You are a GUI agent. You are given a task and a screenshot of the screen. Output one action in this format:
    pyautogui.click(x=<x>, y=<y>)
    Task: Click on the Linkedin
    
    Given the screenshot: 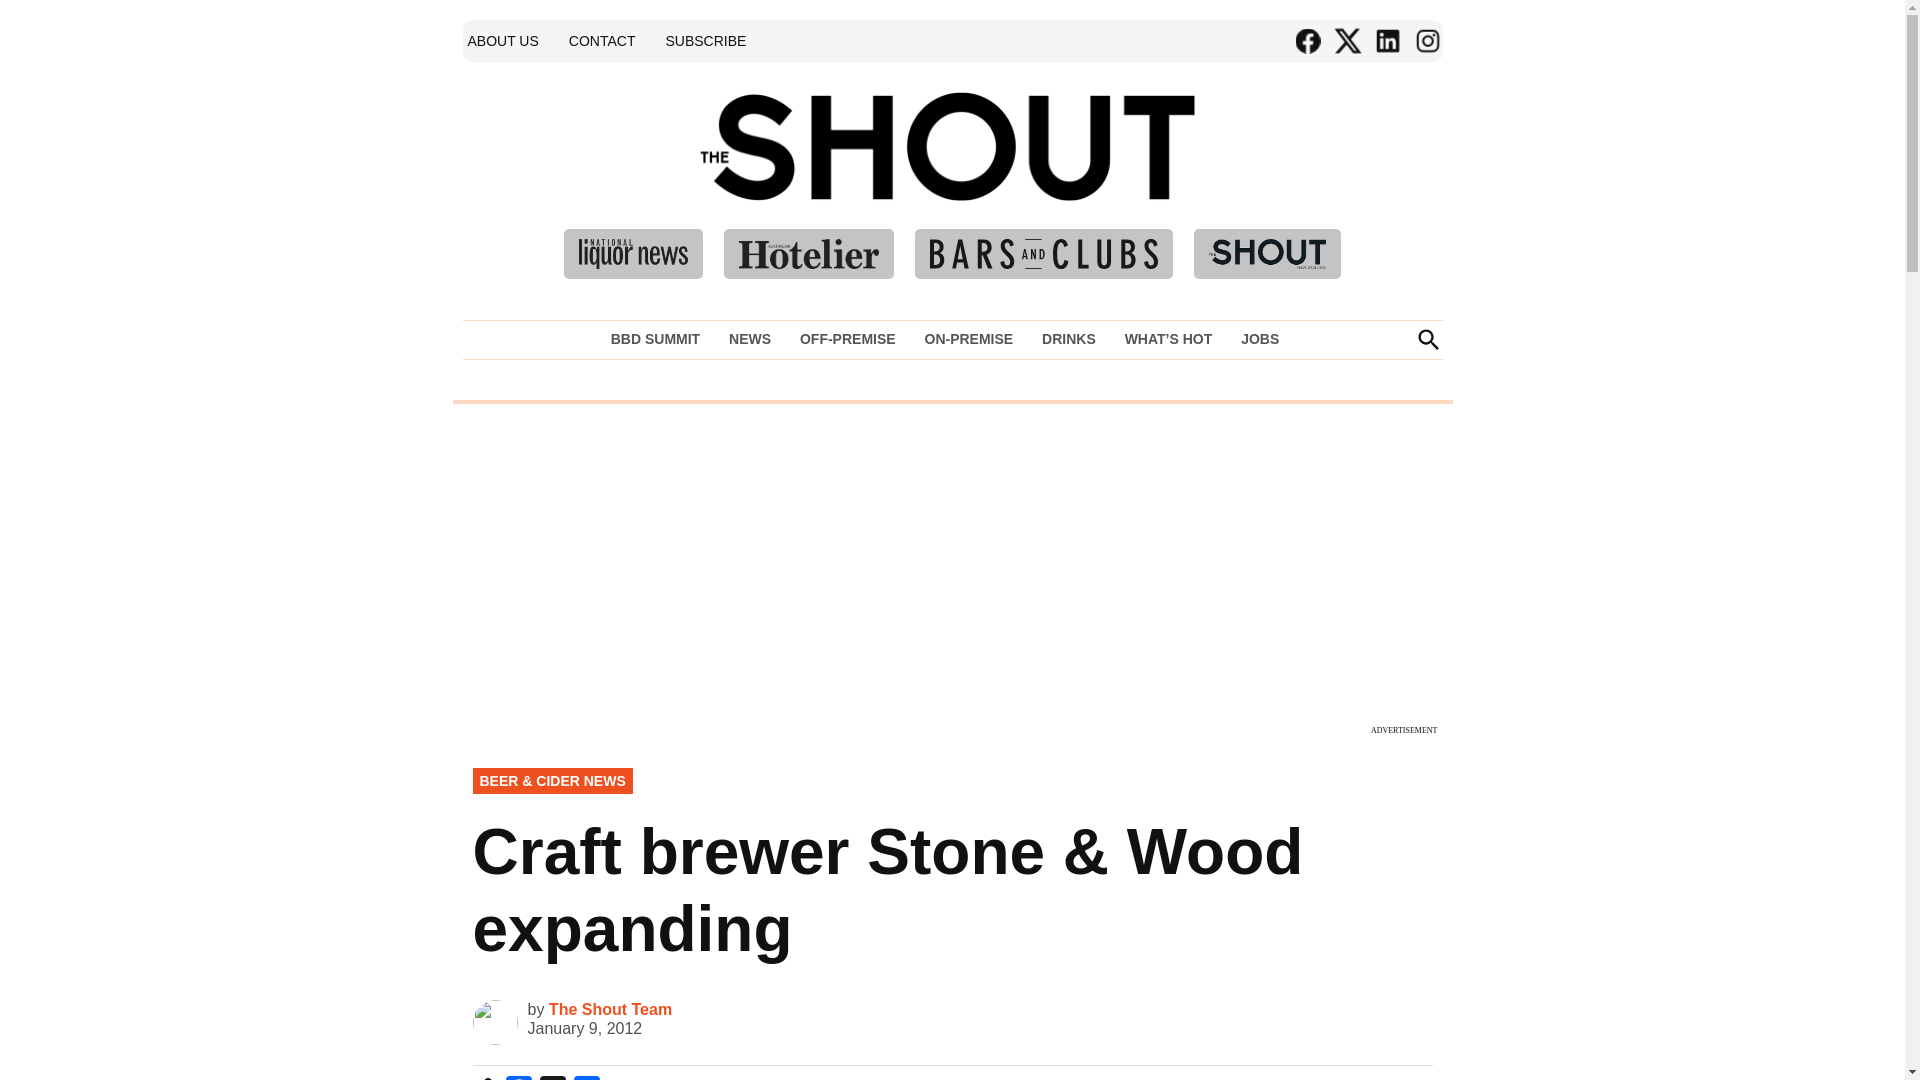 What is the action you would take?
    pyautogui.click(x=1386, y=41)
    